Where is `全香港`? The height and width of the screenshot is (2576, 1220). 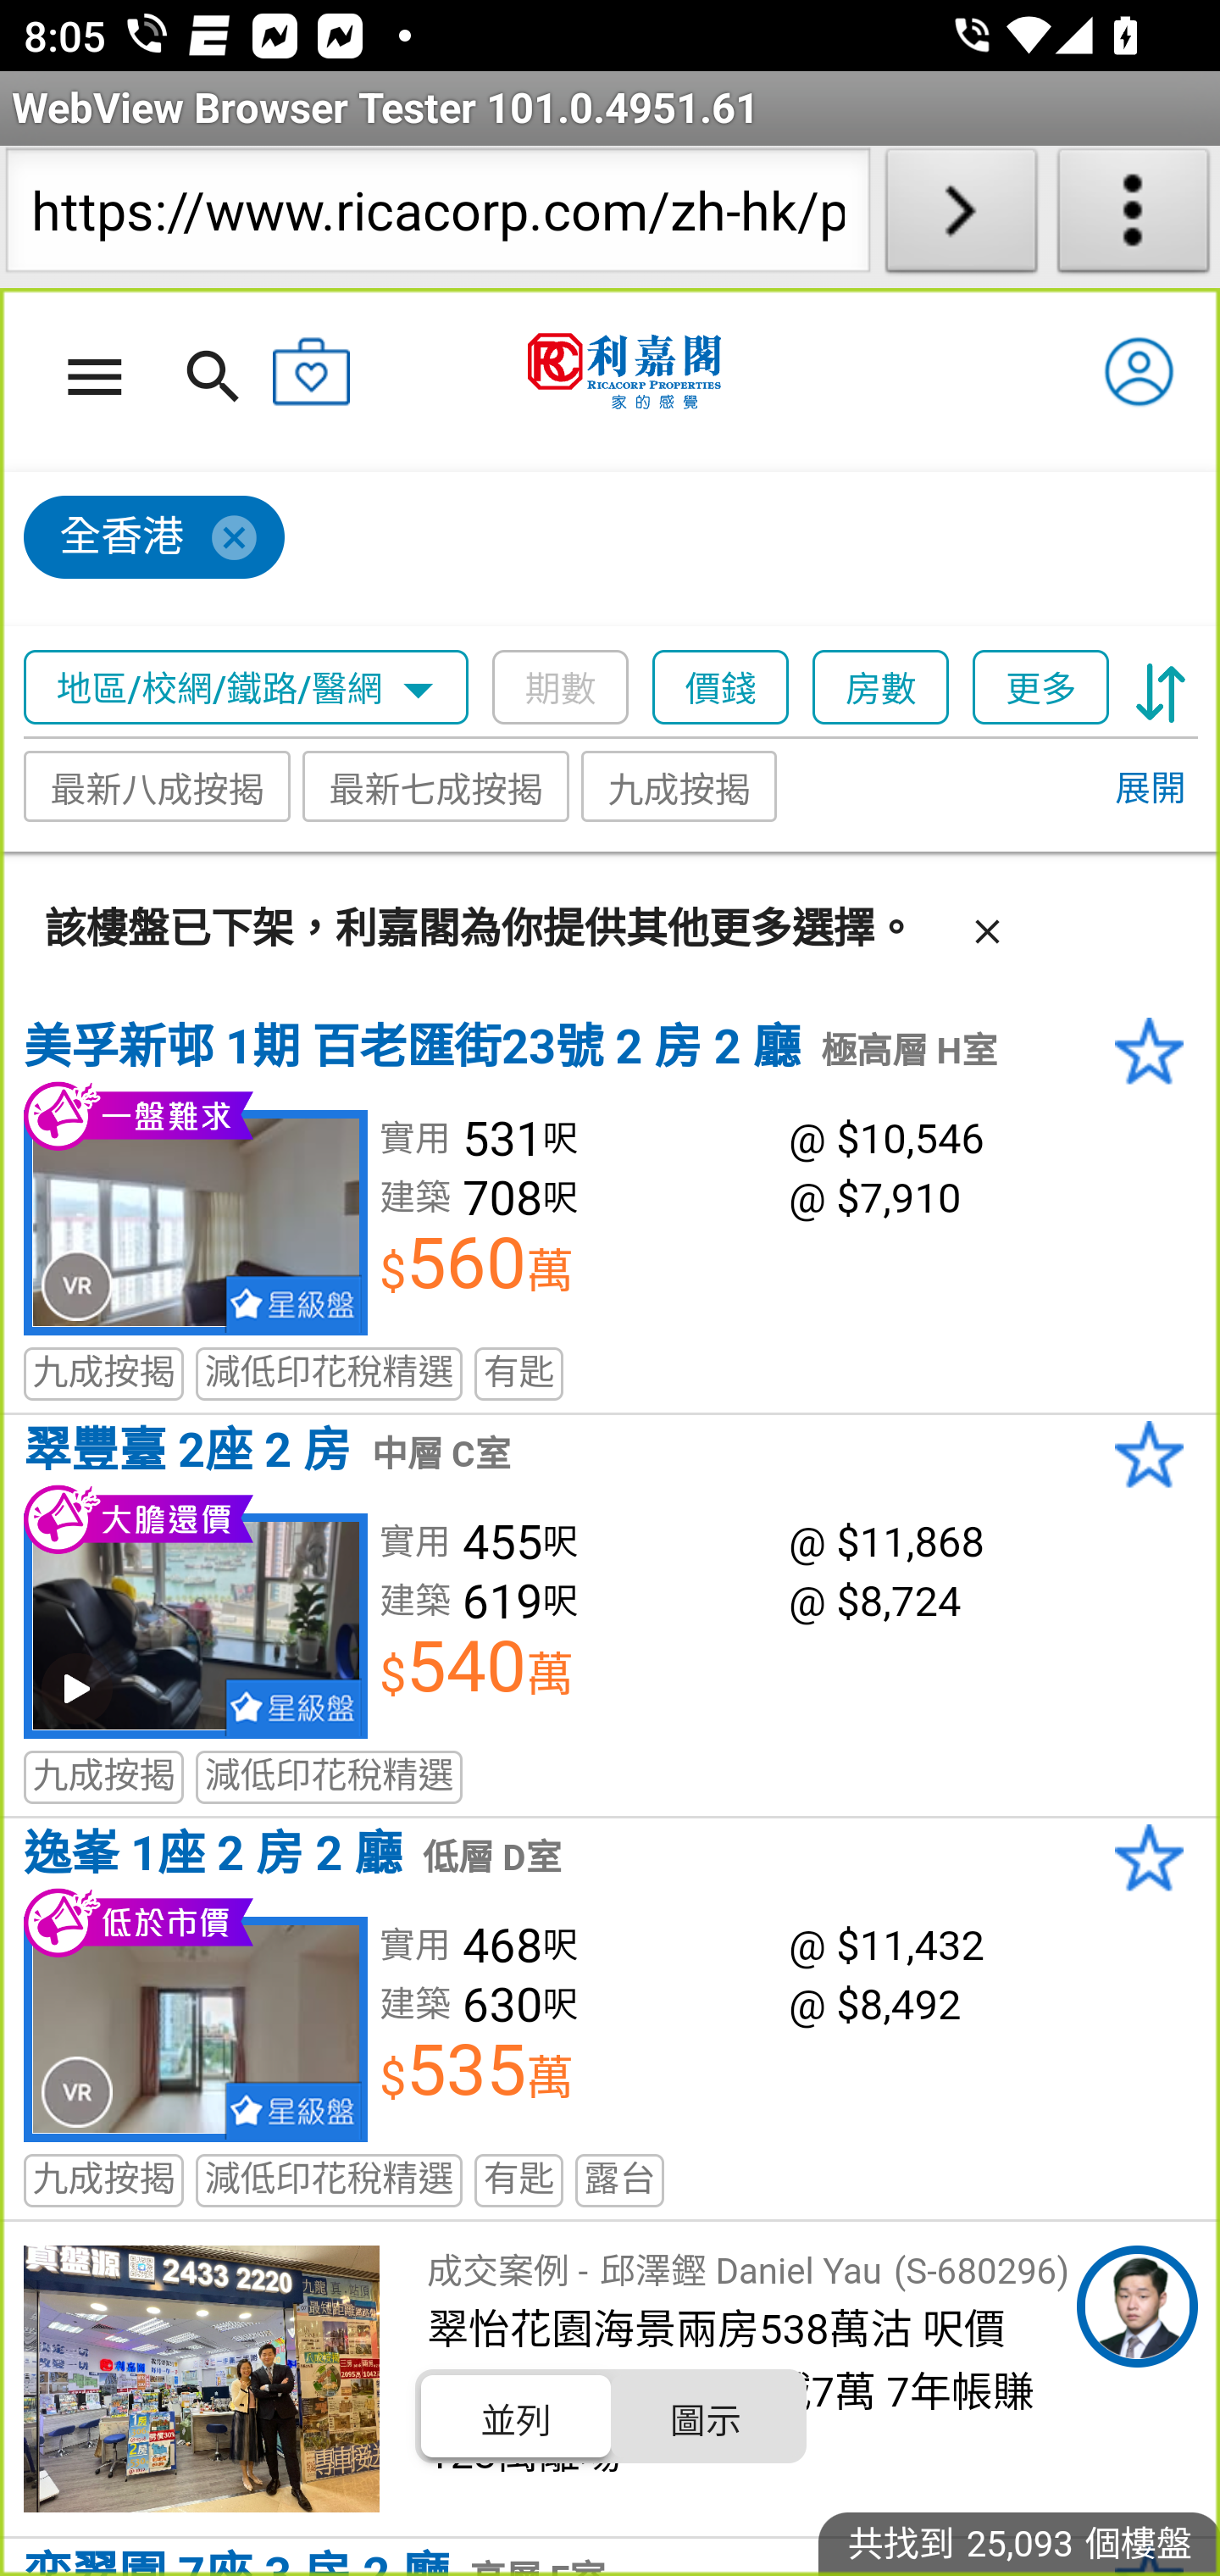 全香港 is located at coordinates (154, 538).